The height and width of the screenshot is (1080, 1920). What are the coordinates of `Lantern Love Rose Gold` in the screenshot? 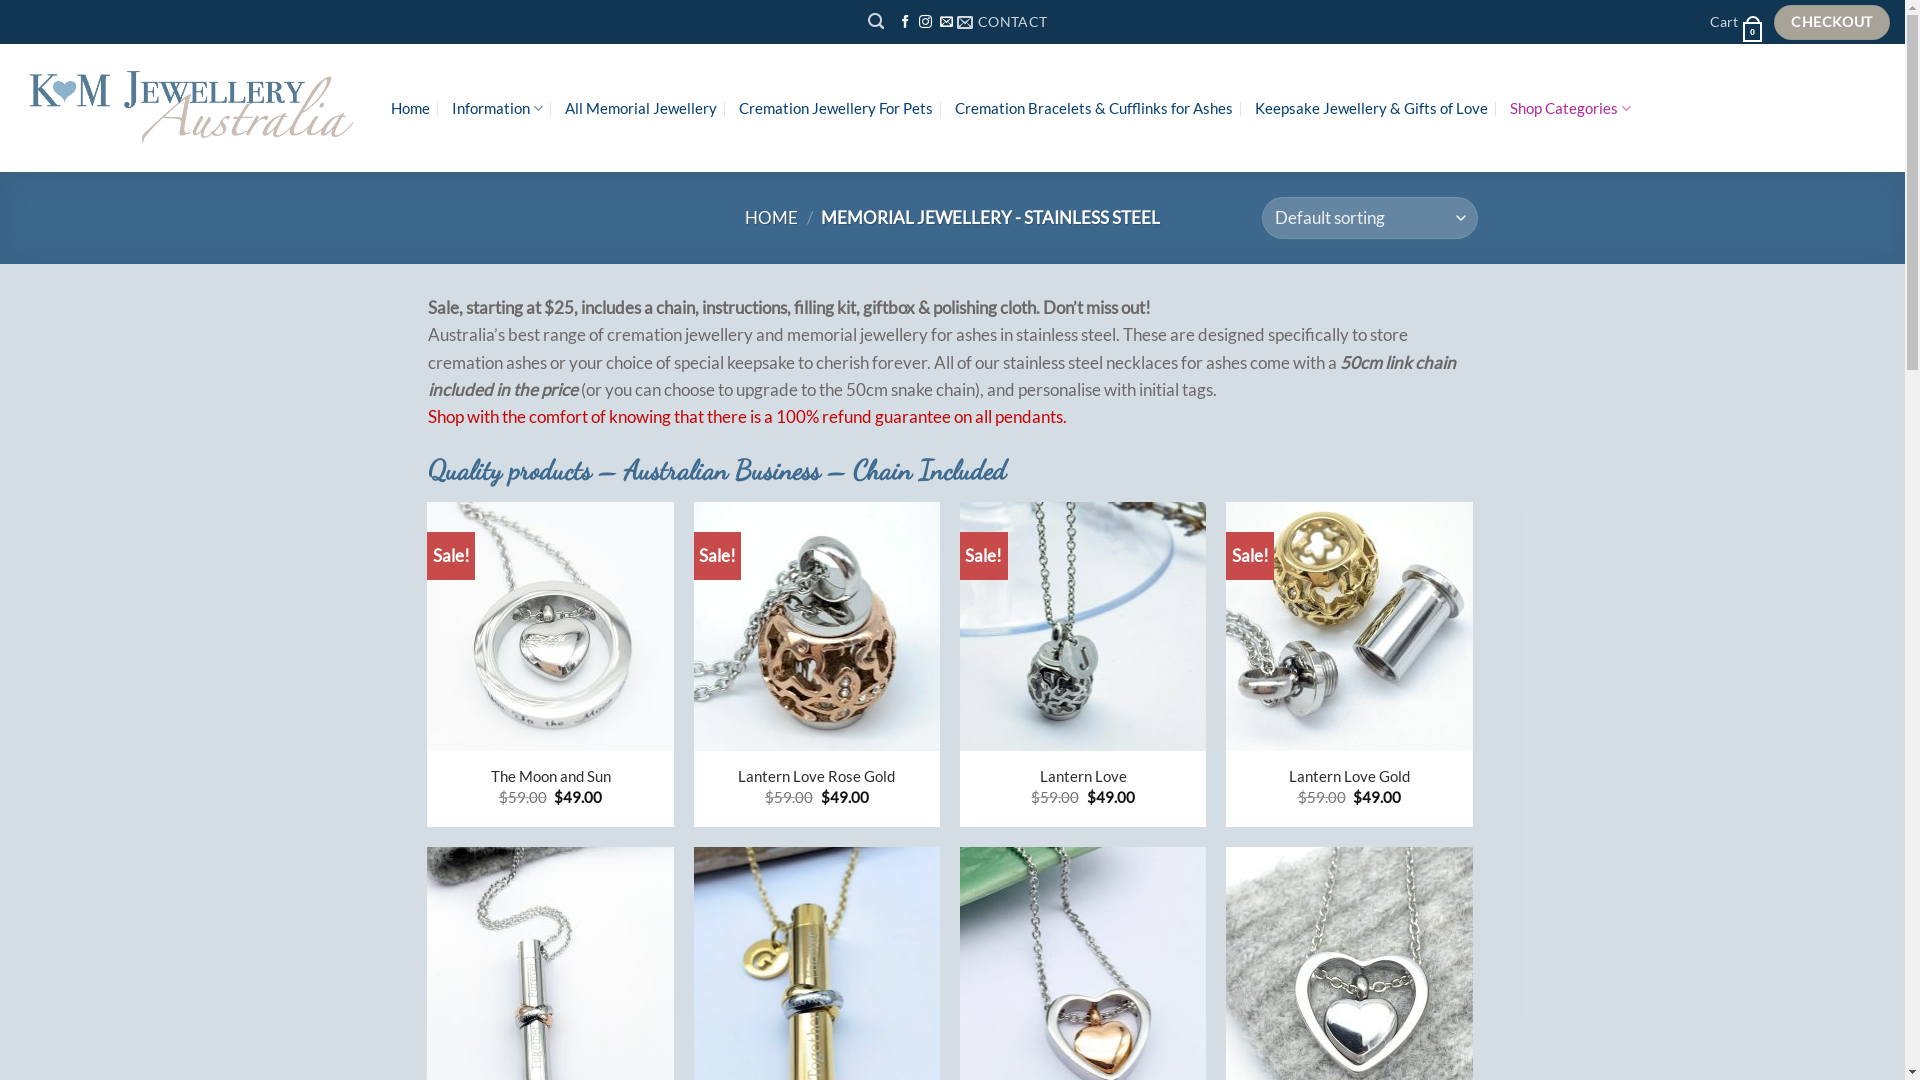 It's located at (816, 776).